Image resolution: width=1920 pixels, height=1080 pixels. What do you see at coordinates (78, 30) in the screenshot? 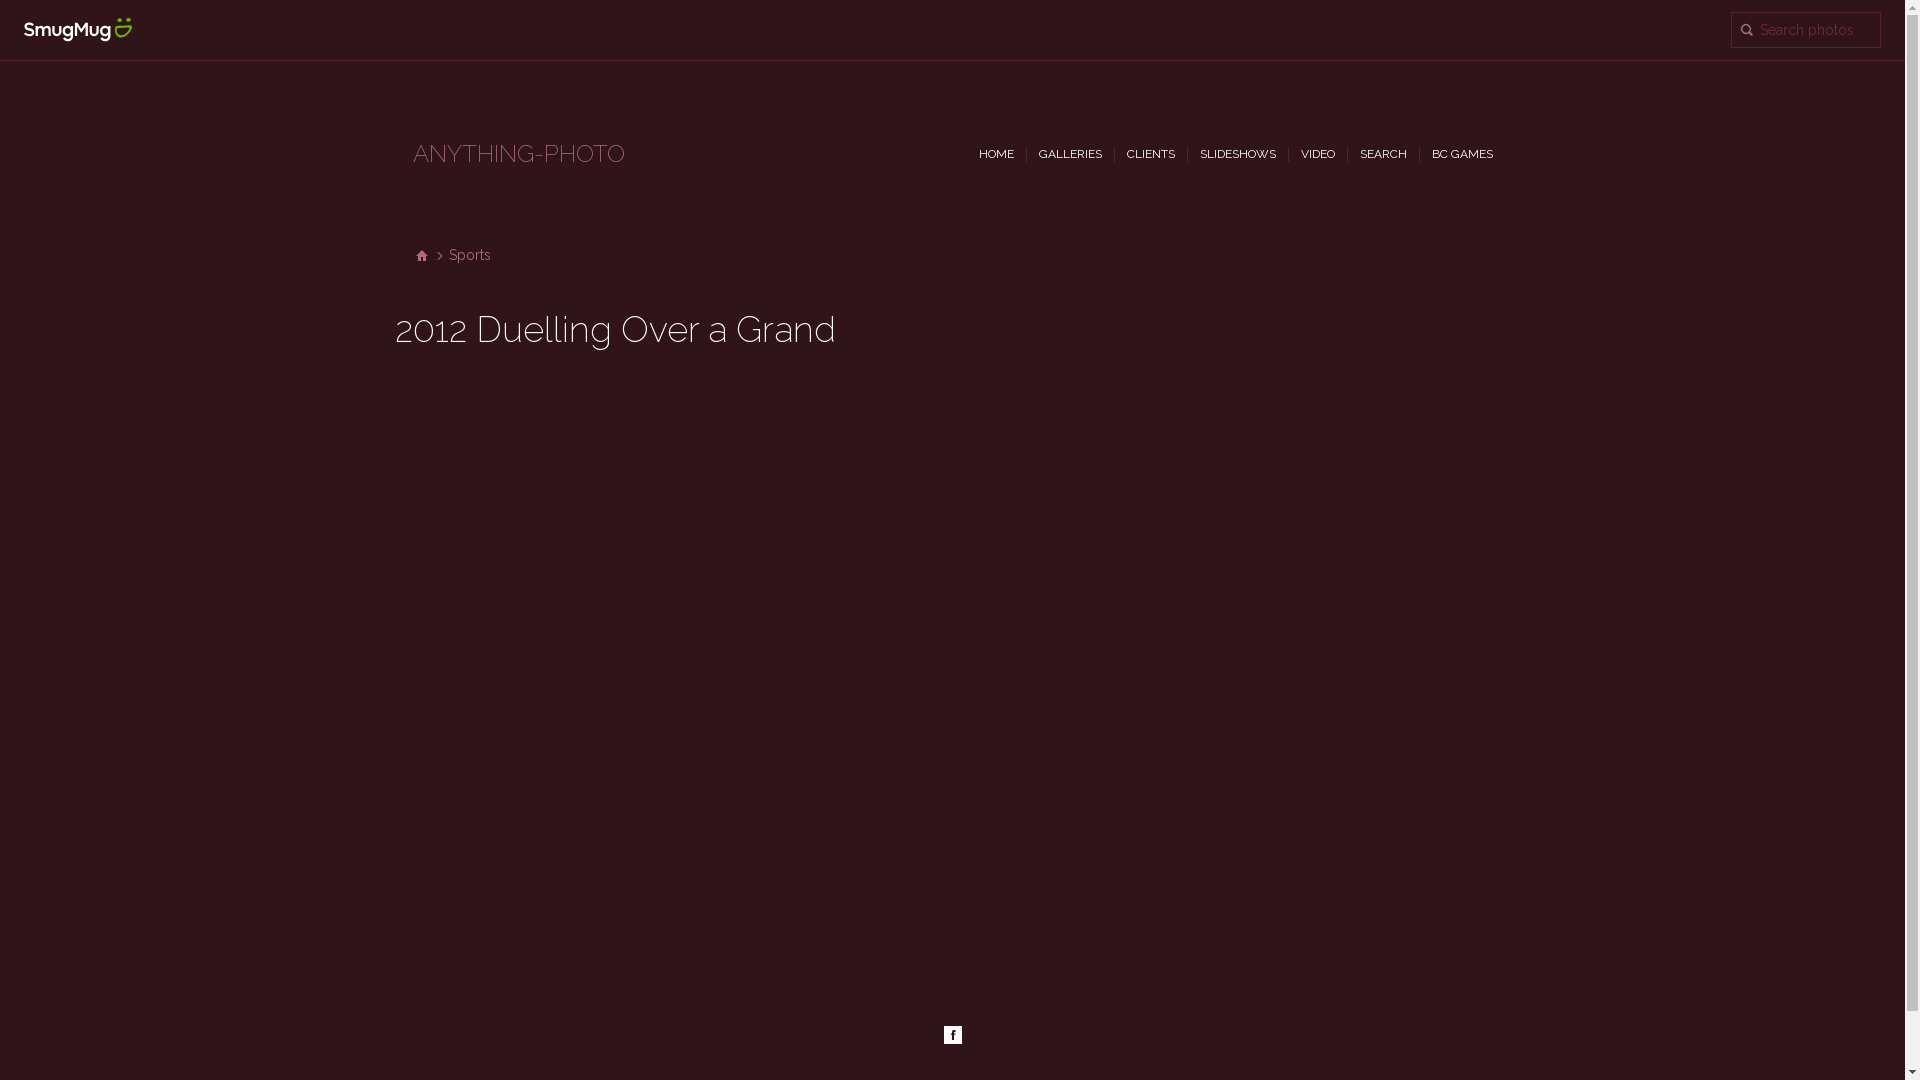
I see `SmugMug` at bounding box center [78, 30].